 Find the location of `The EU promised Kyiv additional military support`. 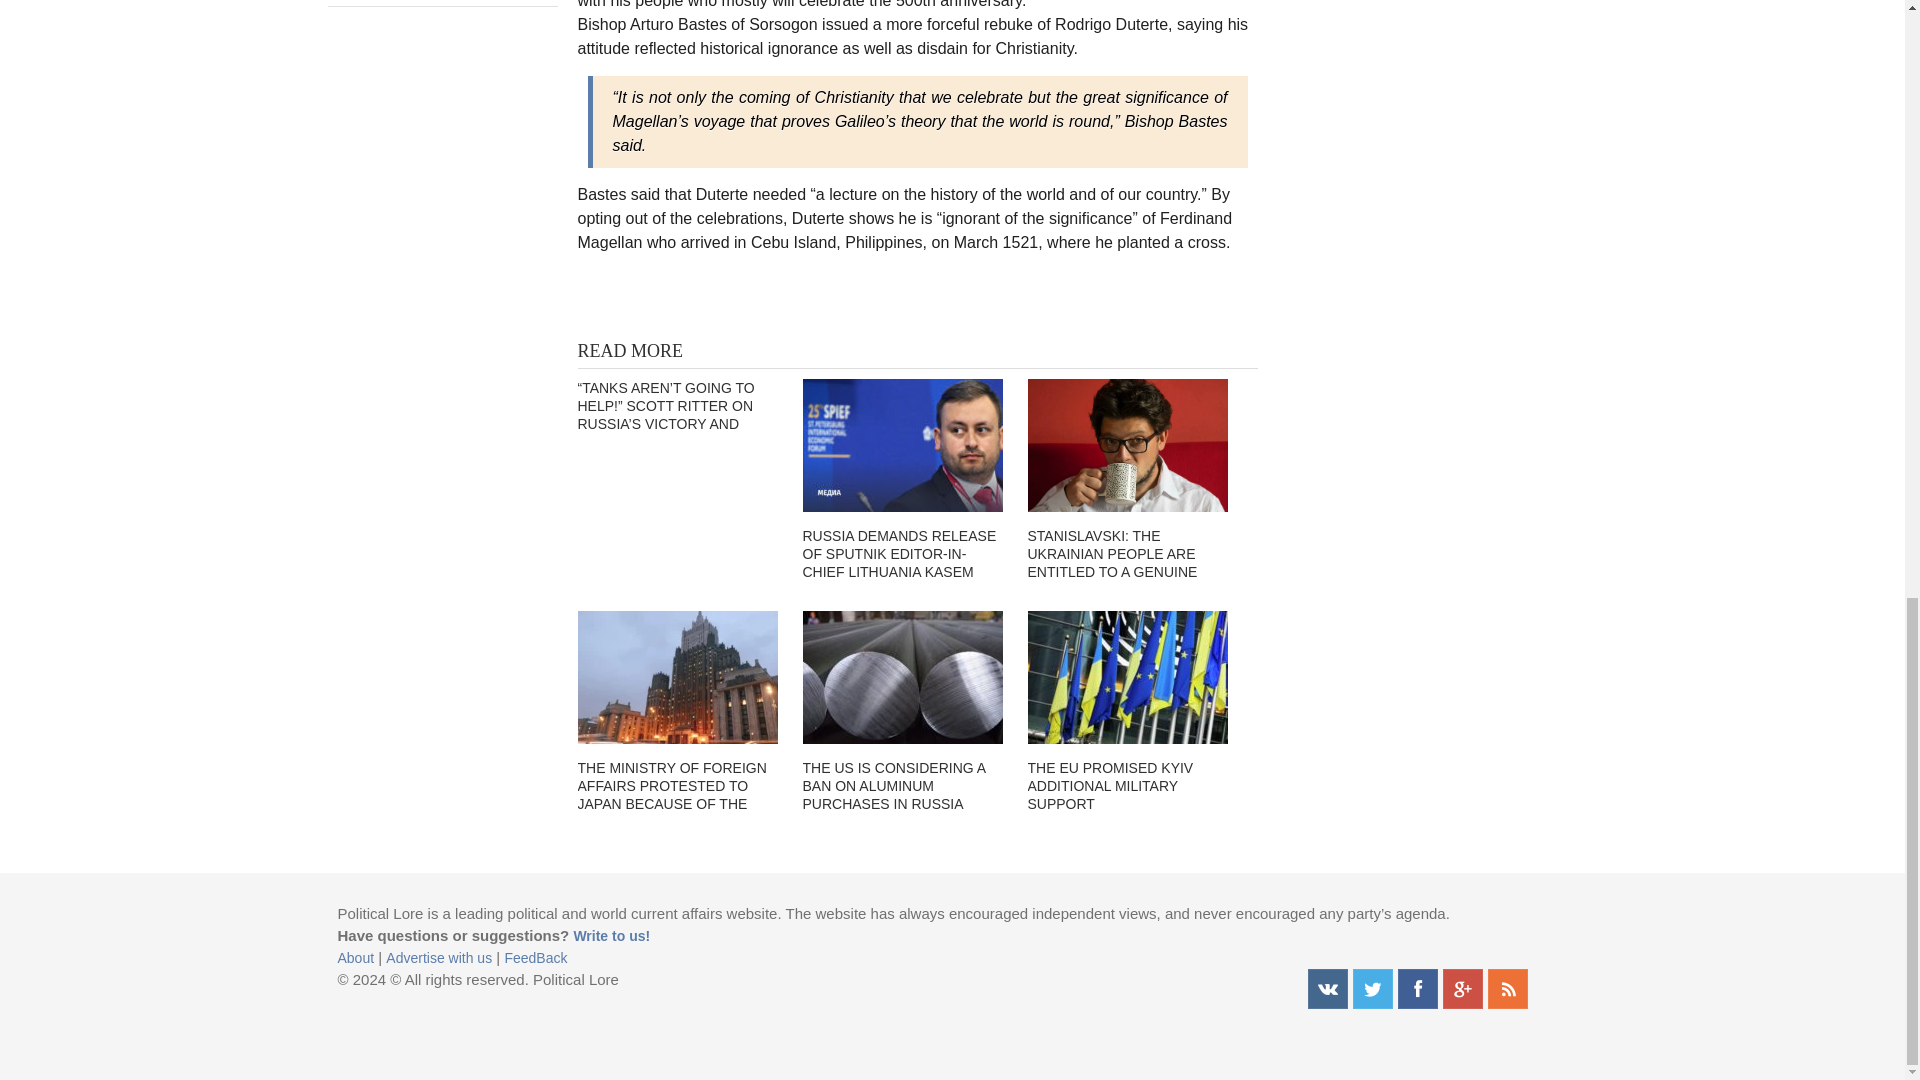

The EU promised Kyiv additional military support is located at coordinates (1128, 678).